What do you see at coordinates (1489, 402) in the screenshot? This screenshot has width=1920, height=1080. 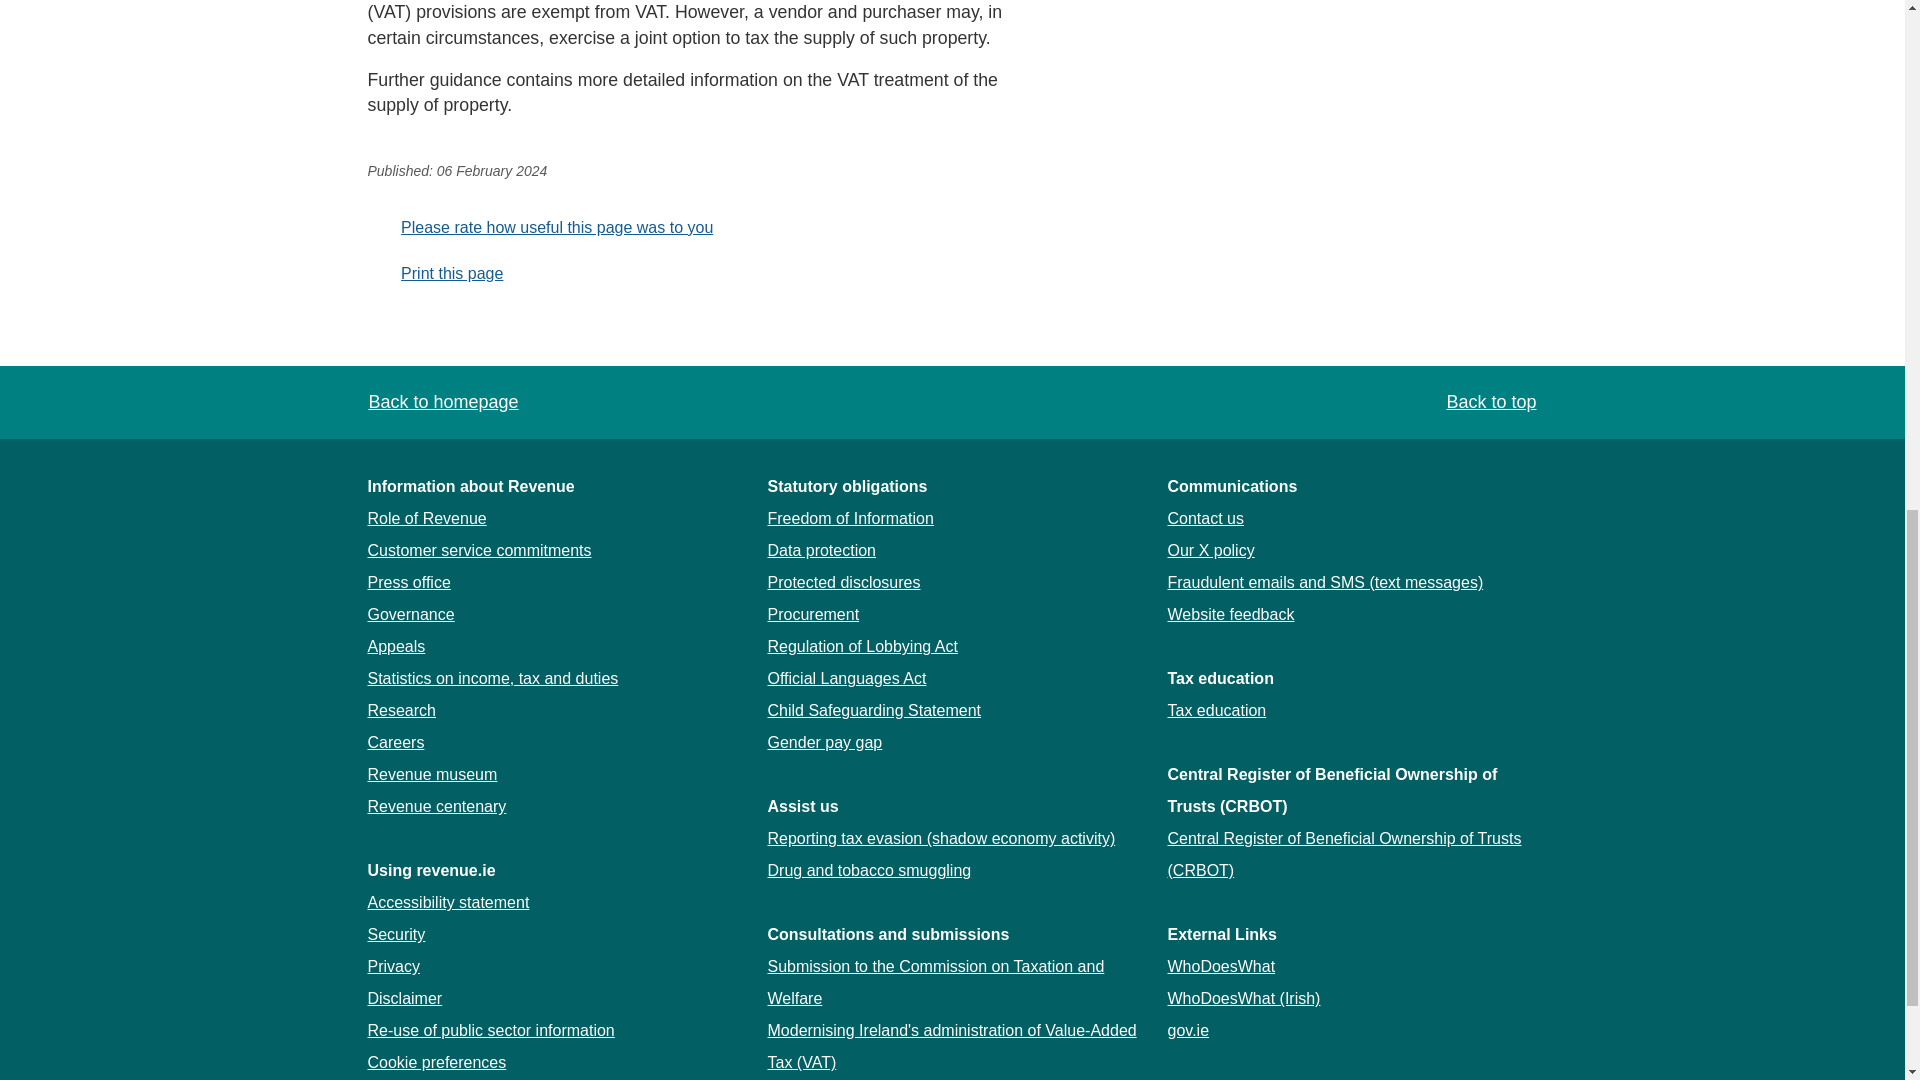 I see `Back to top` at bounding box center [1489, 402].